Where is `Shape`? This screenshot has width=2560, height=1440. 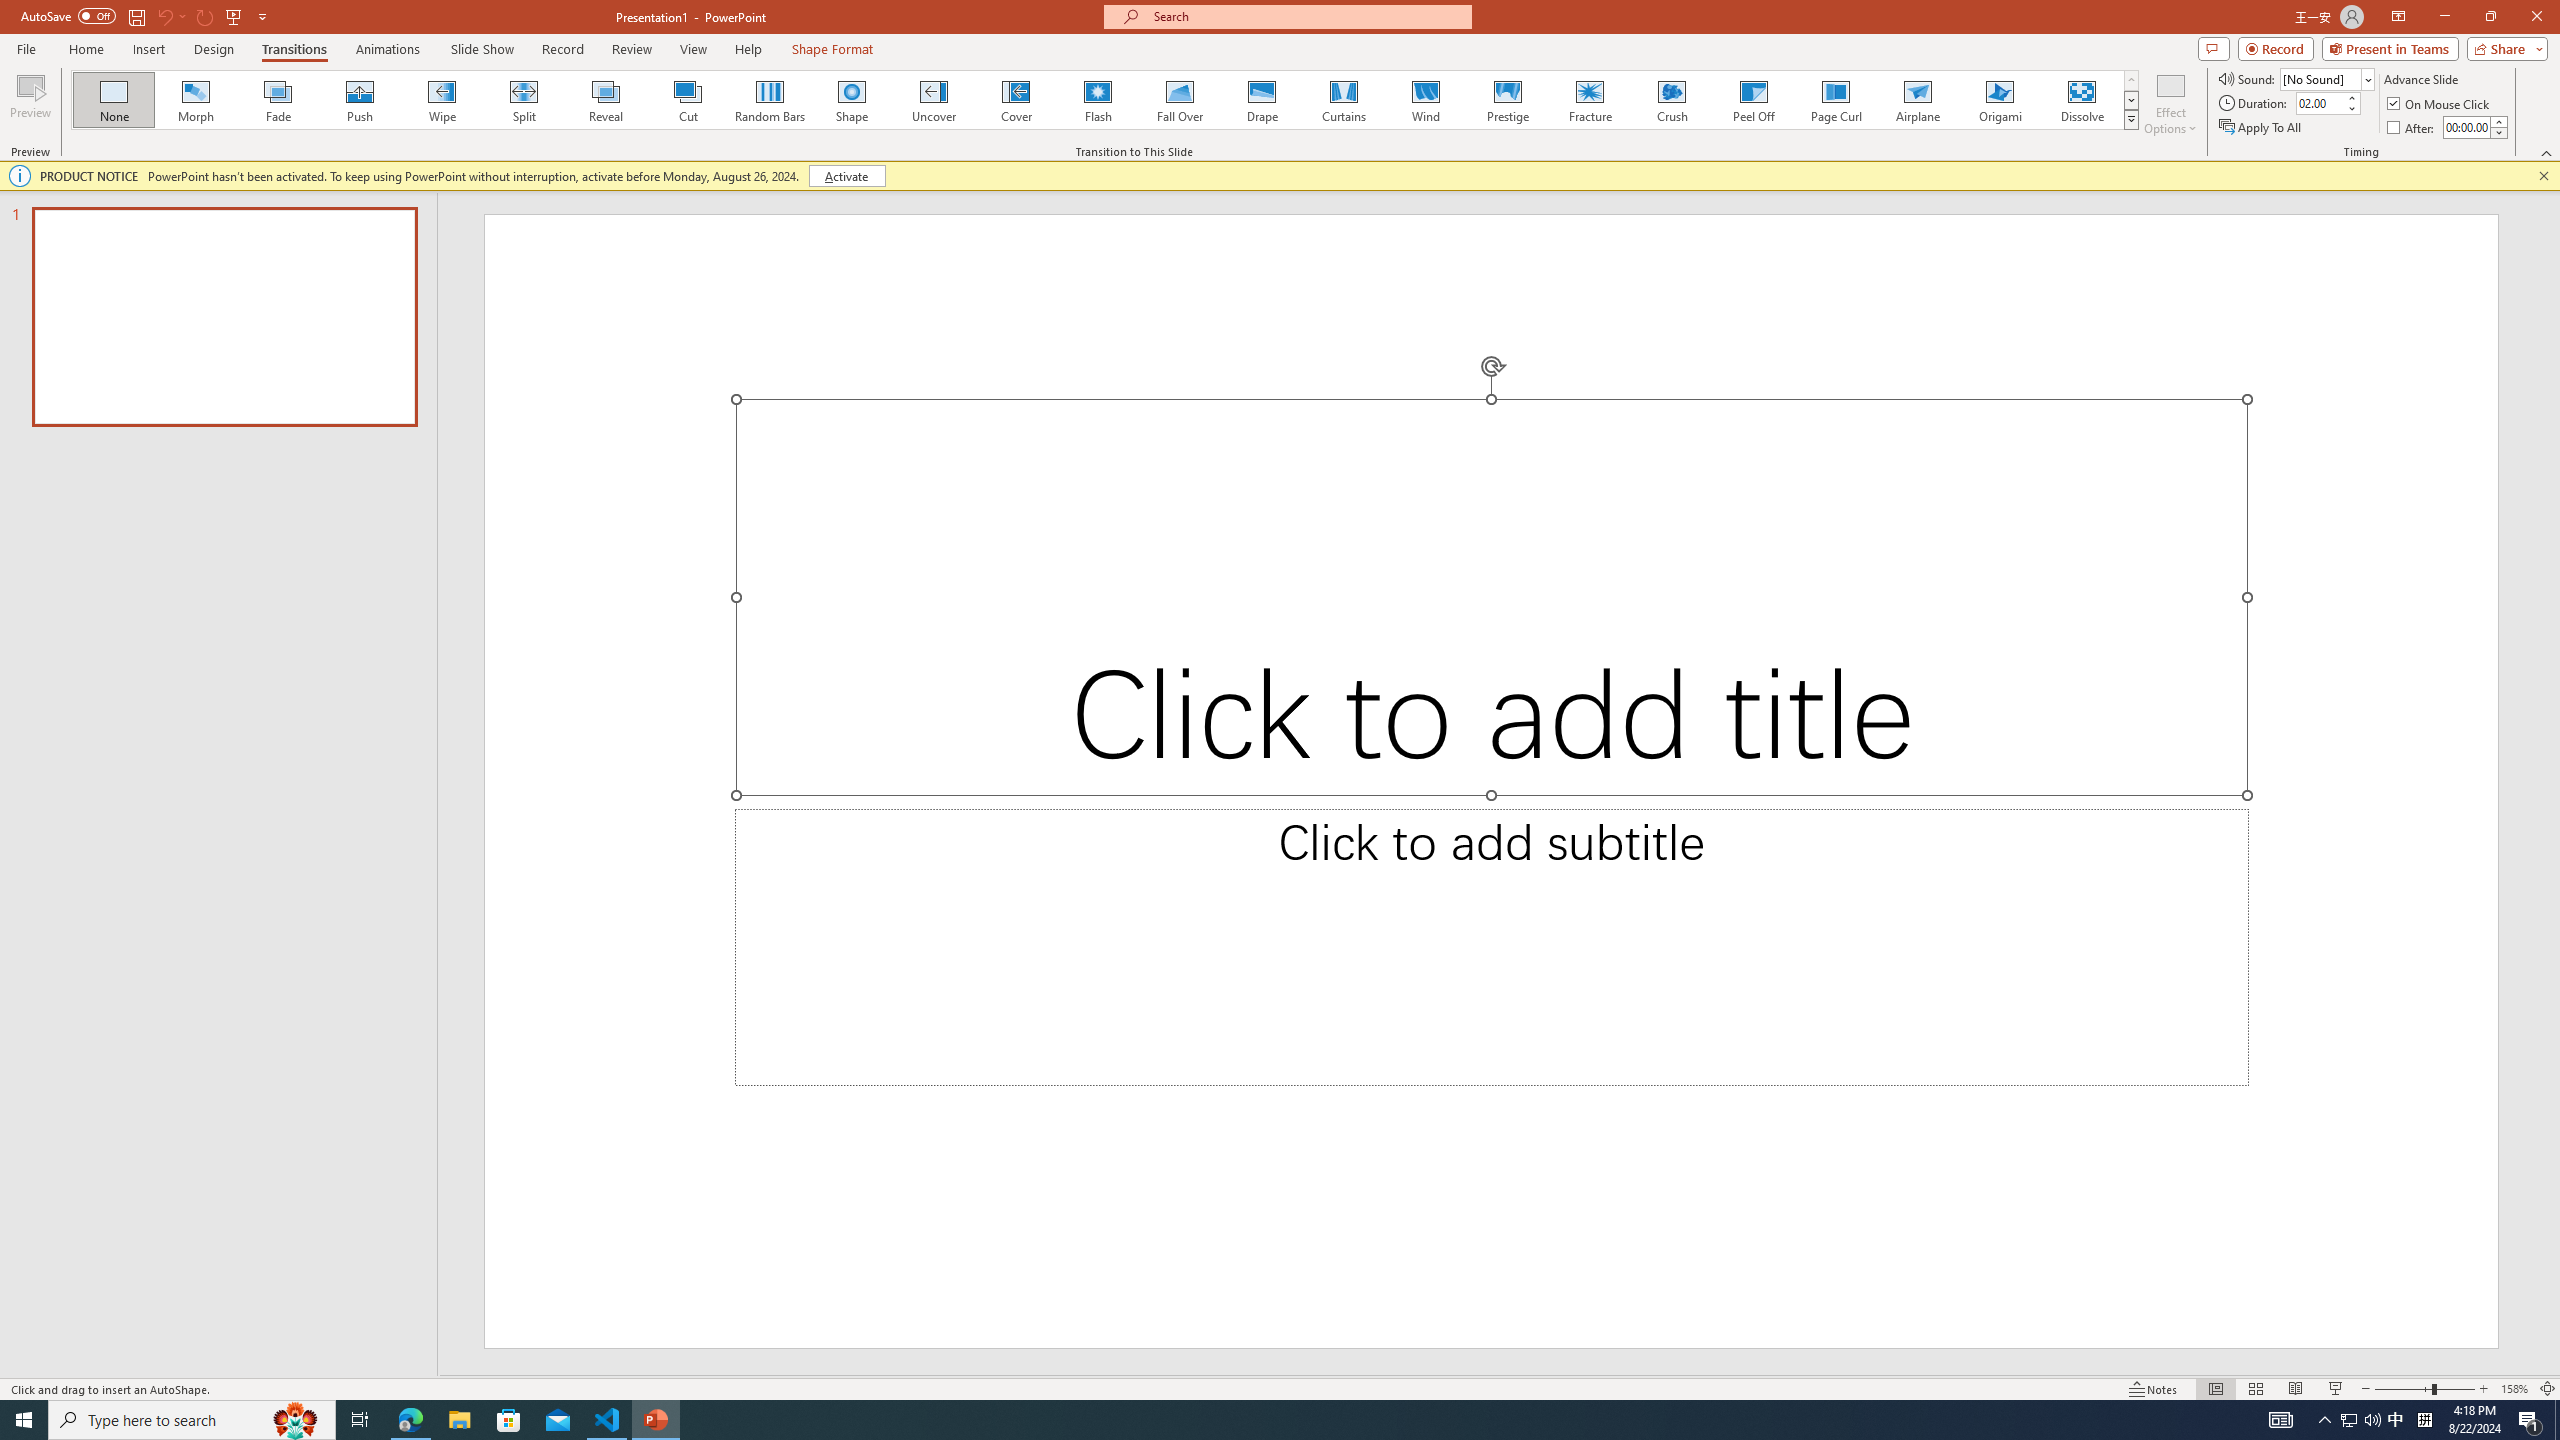
Shape is located at coordinates (852, 100).